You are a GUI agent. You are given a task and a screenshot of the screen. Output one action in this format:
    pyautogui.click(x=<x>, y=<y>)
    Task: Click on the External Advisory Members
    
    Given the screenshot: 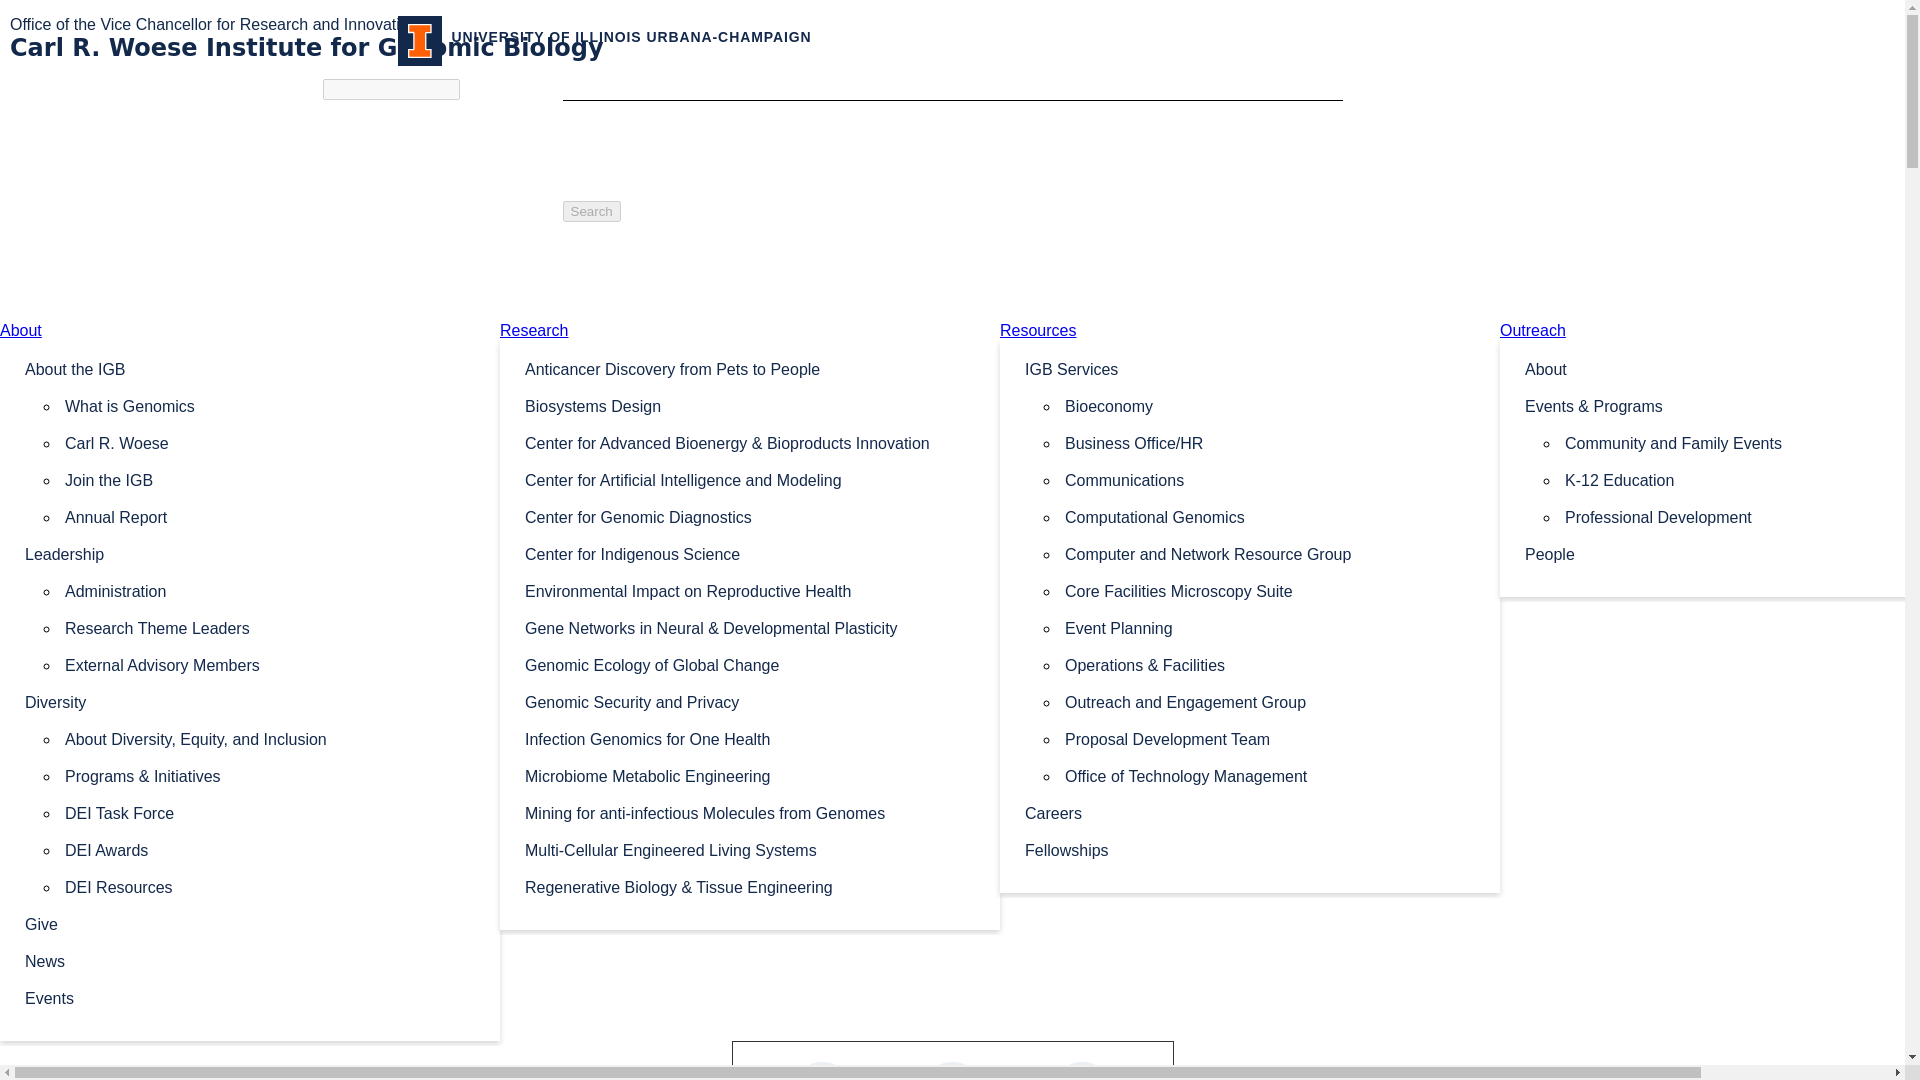 What is the action you would take?
    pyautogui.click(x=270, y=664)
    